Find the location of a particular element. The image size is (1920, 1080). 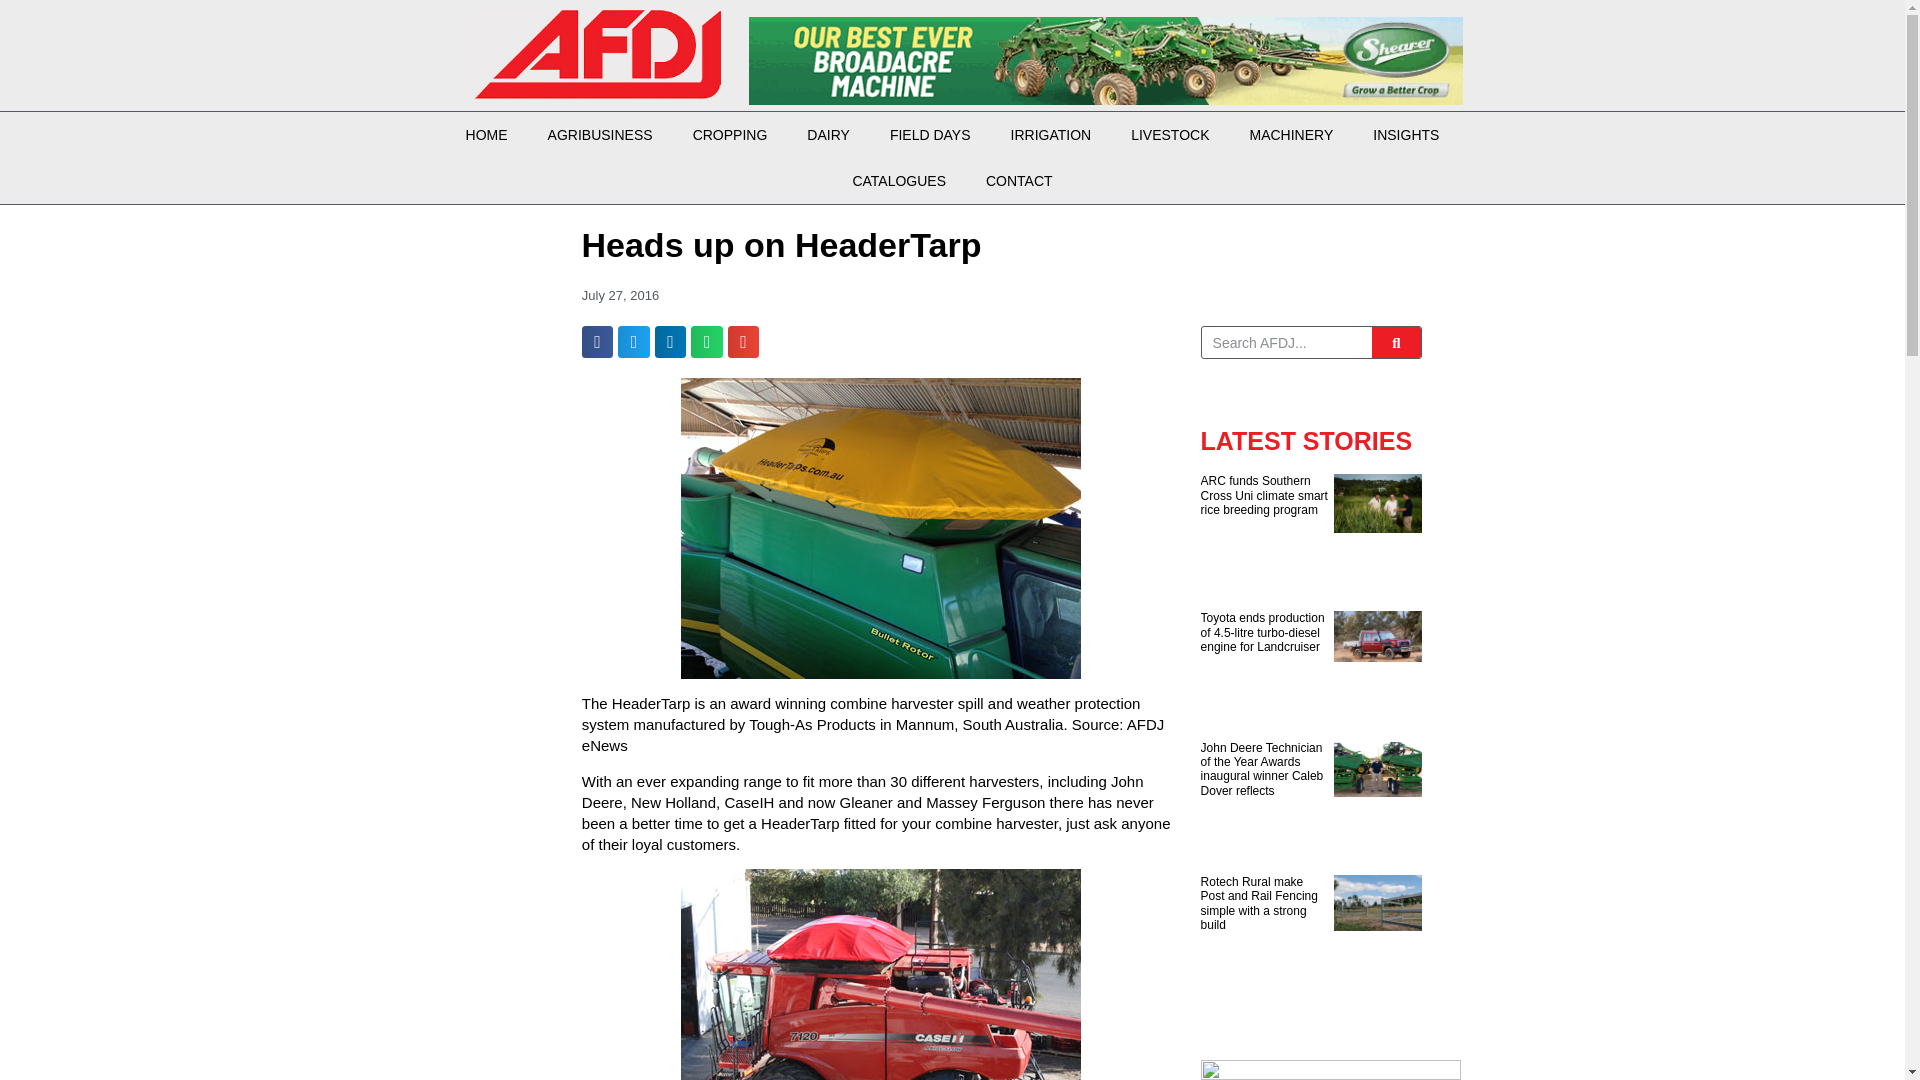

CROPPING is located at coordinates (730, 134).